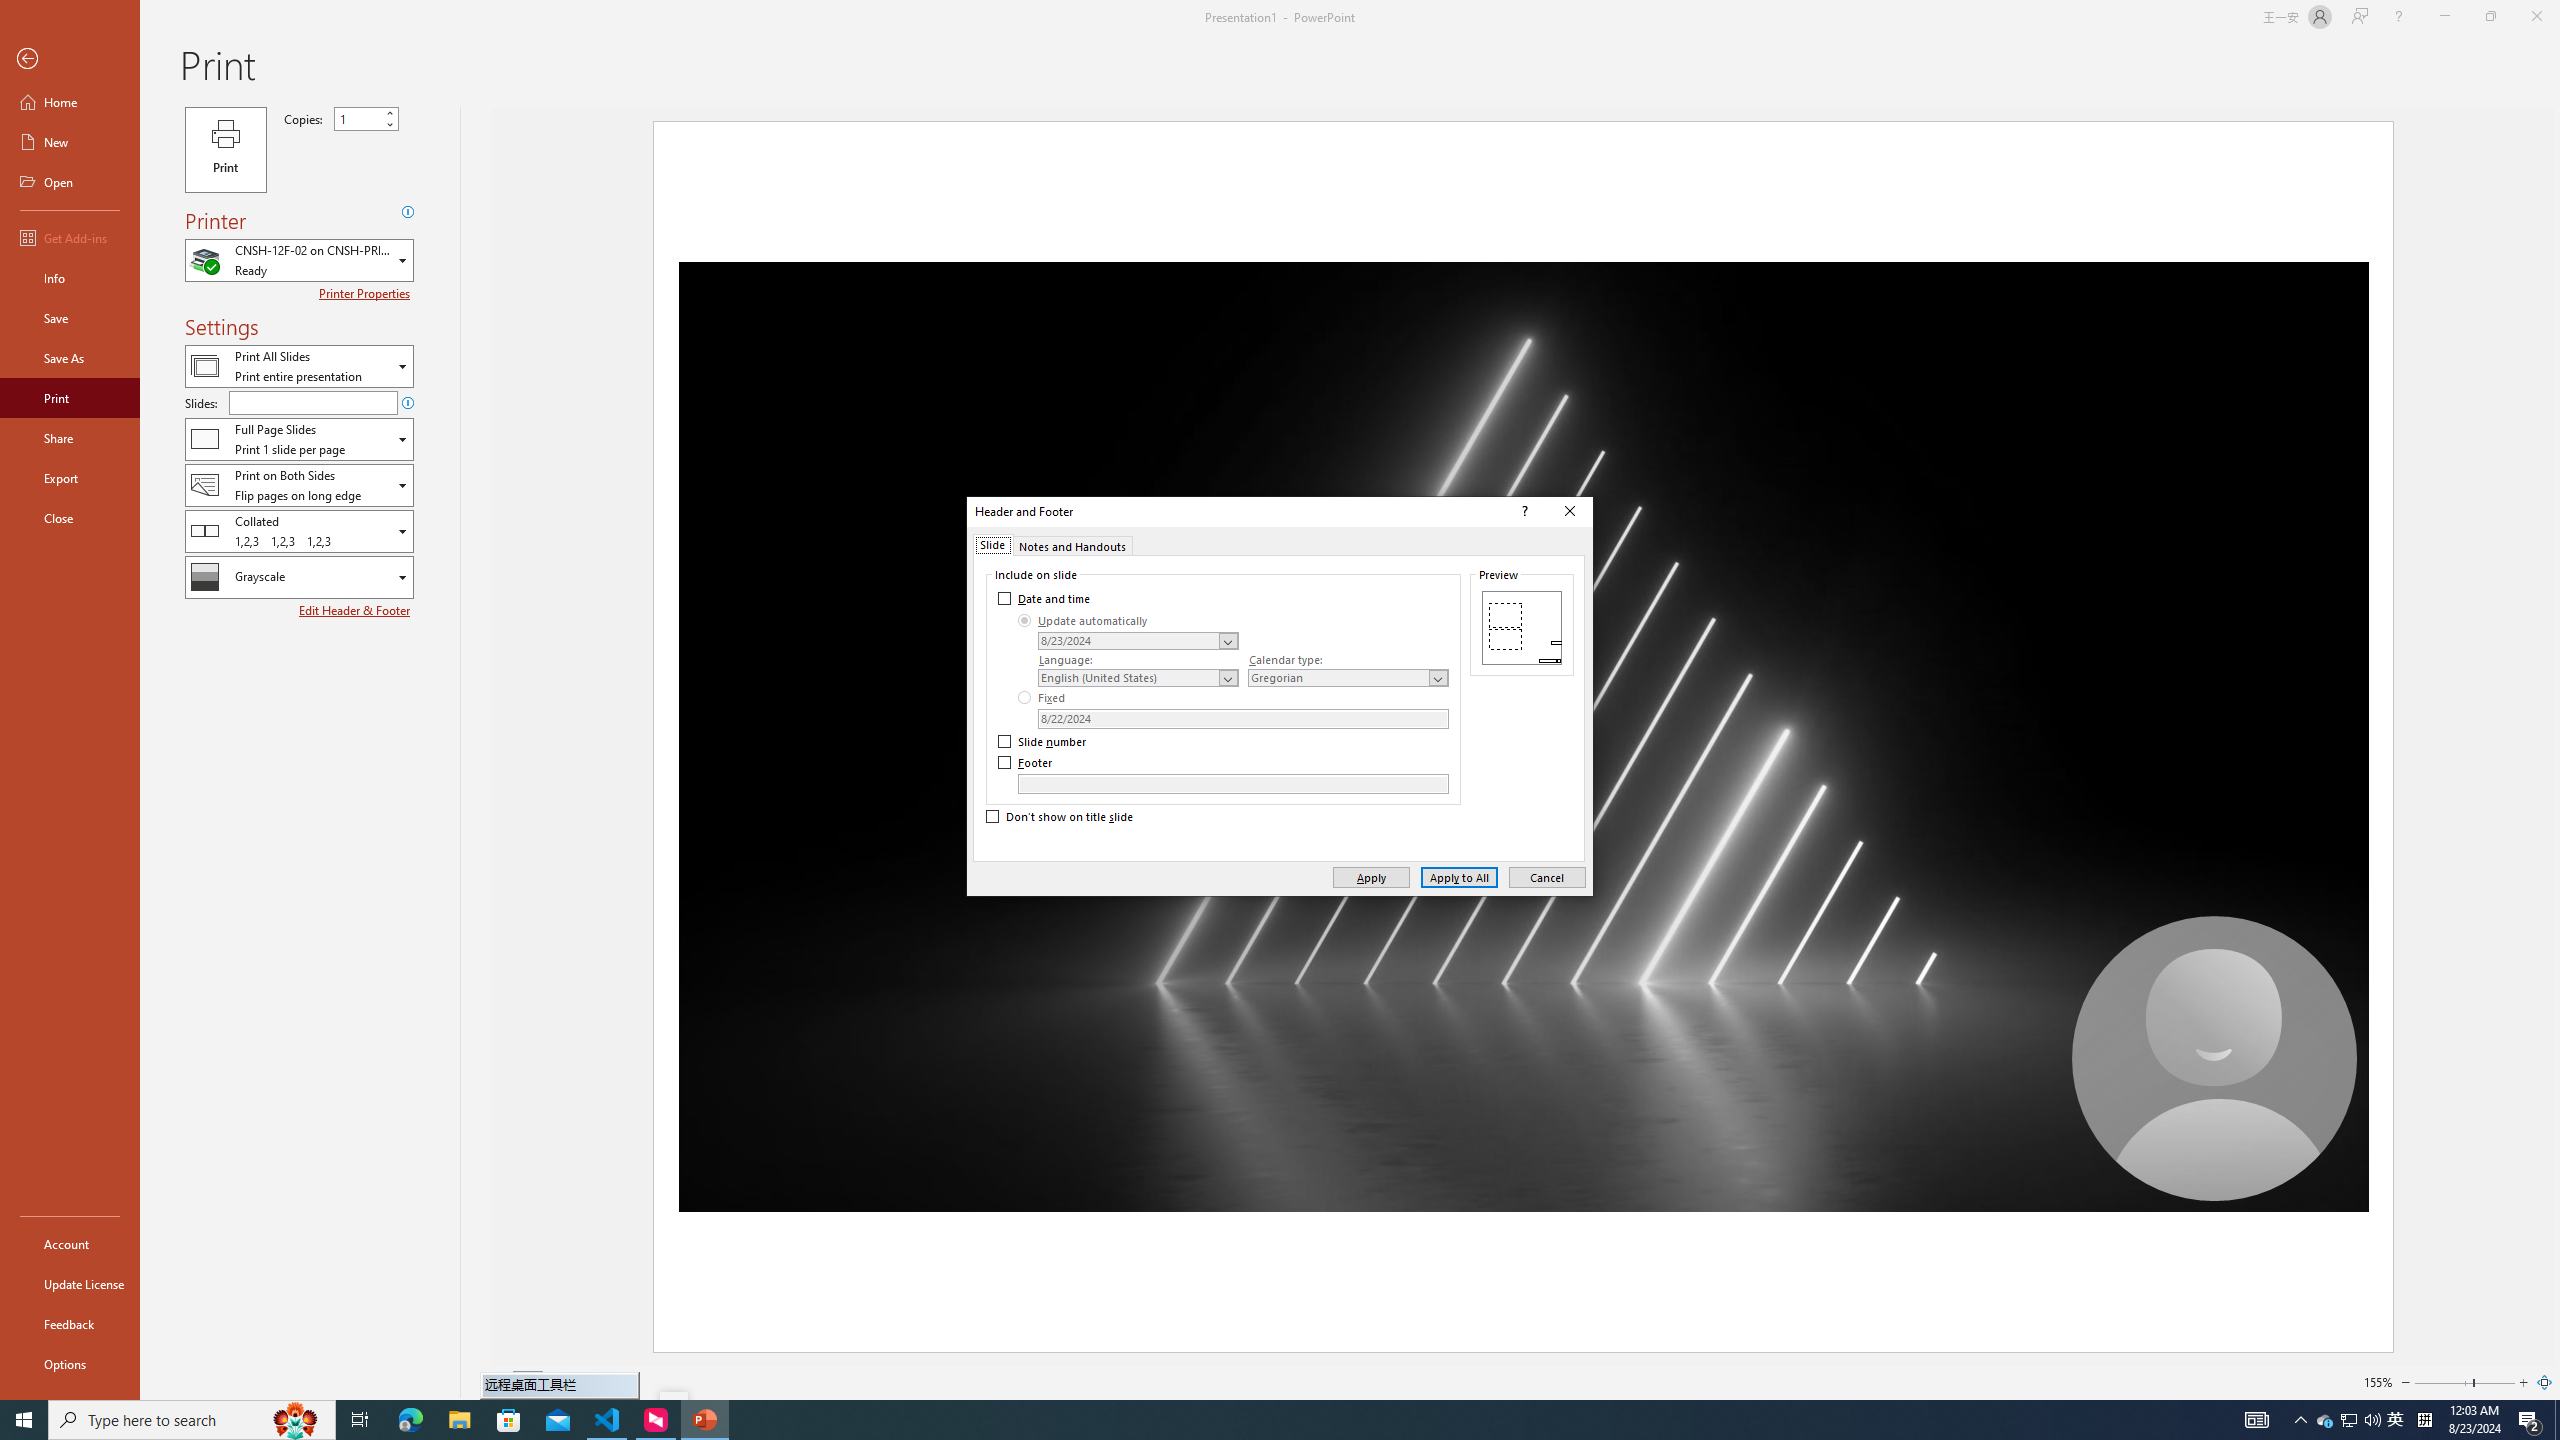  Describe the element at coordinates (358, 118) in the screenshot. I see `Copies` at that location.